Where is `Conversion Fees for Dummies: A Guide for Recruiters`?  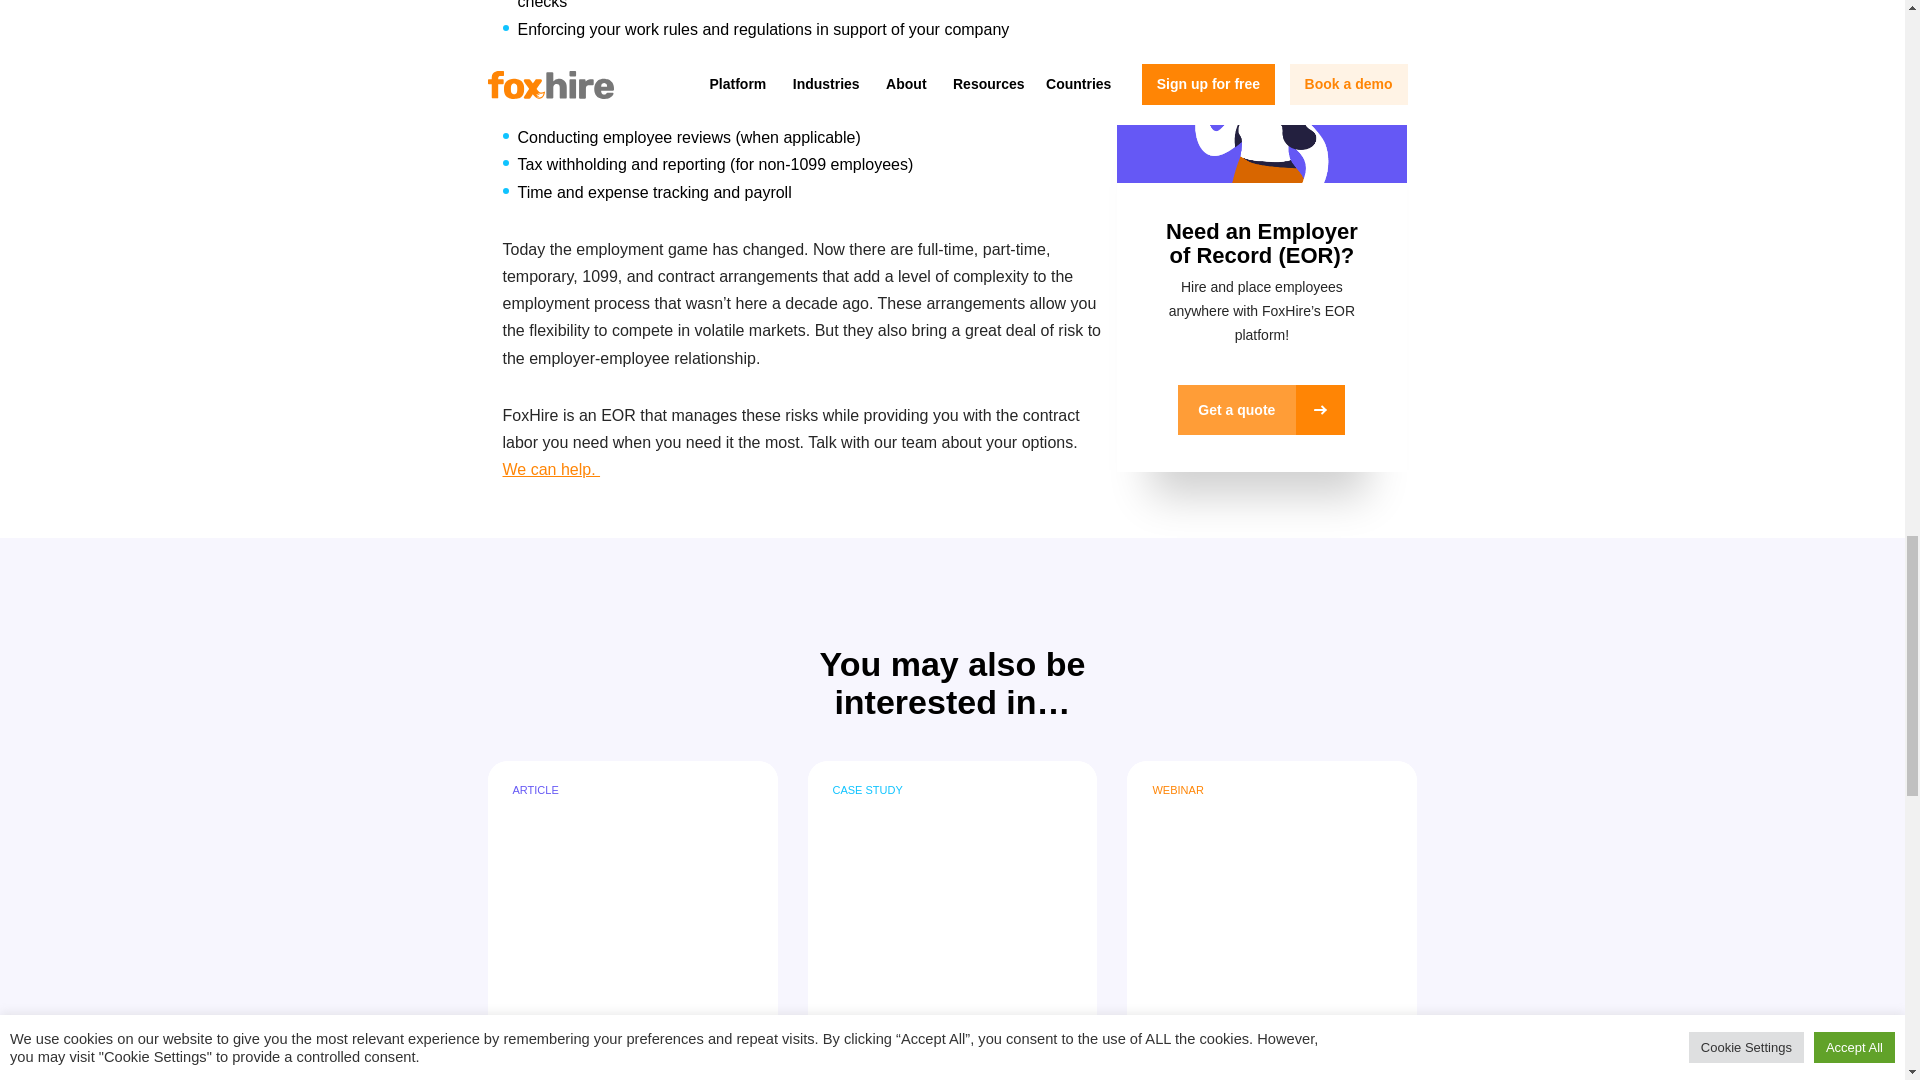
Conversion Fees for Dummies: A Guide for Recruiters is located at coordinates (1272, 878).